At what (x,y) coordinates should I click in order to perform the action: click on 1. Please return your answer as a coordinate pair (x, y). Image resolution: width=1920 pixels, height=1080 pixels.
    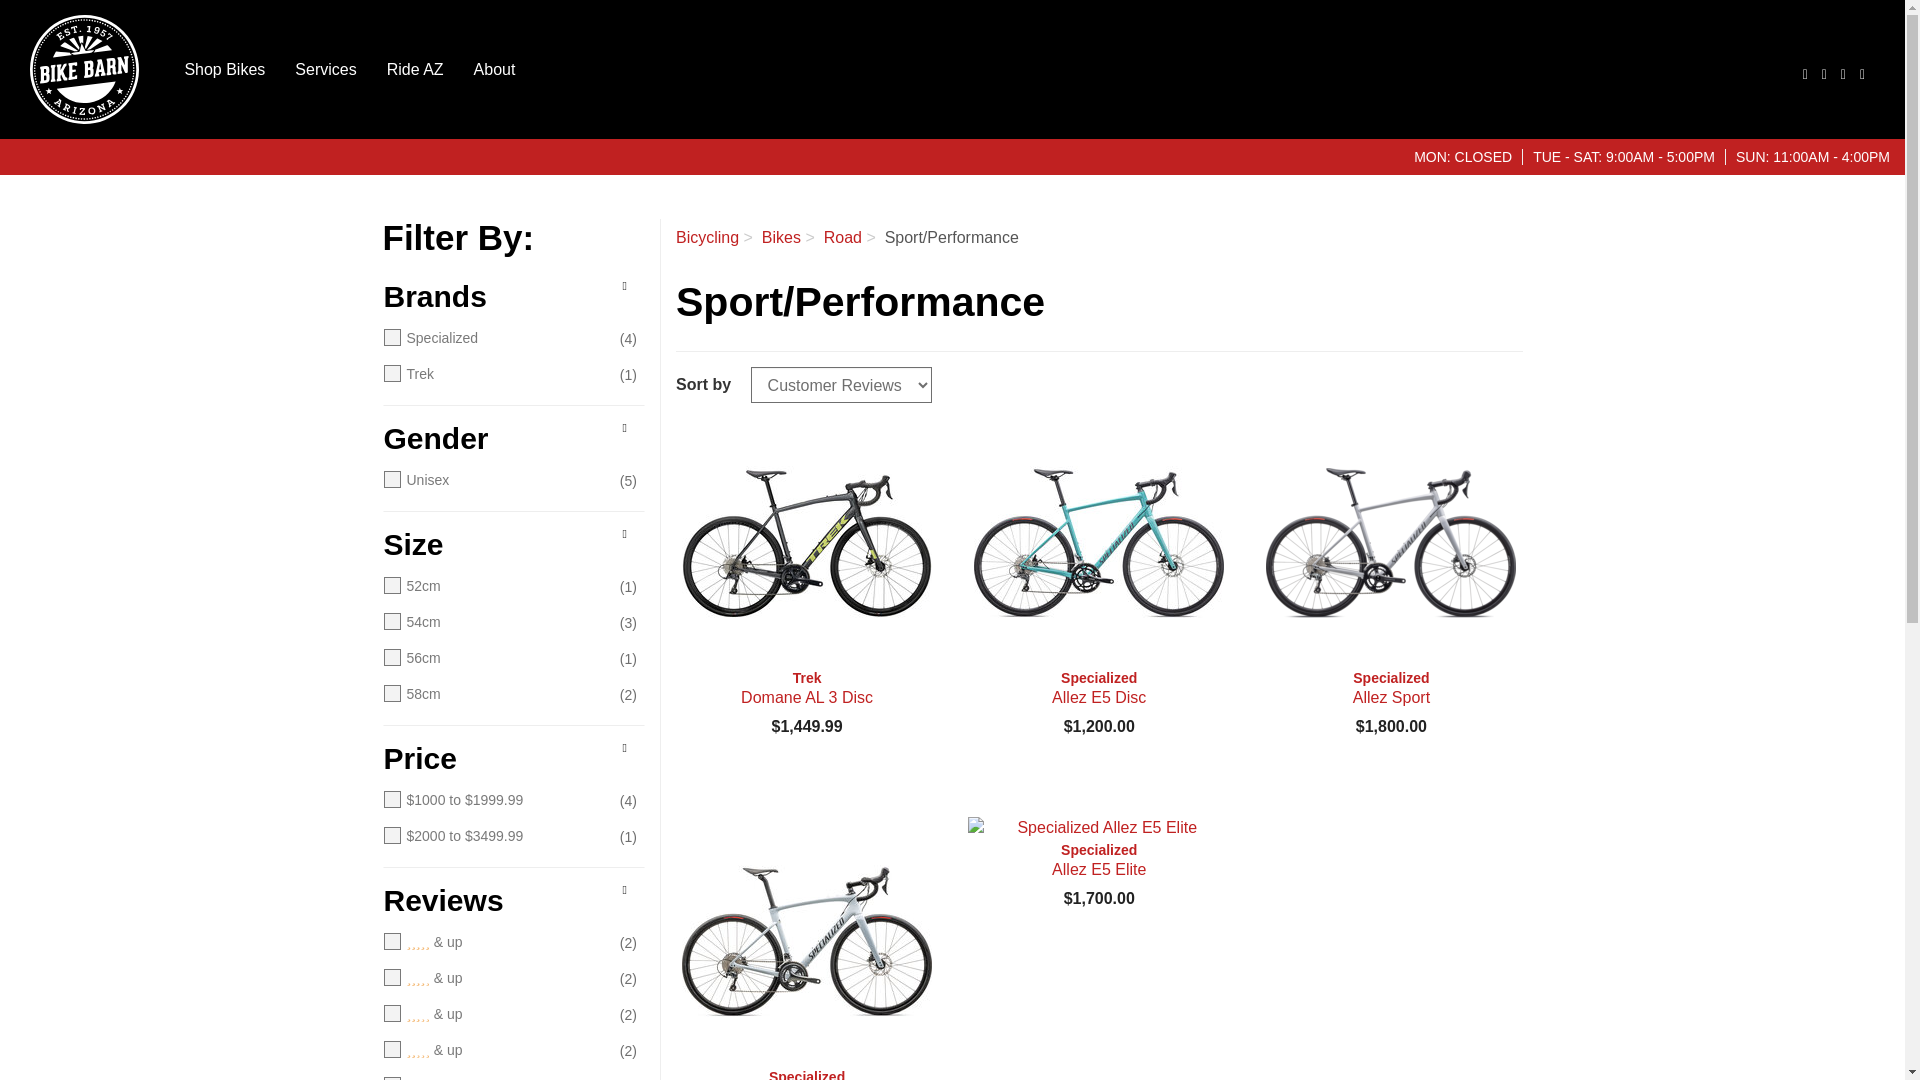
    Looking at the image, I should click on (494, 1078).